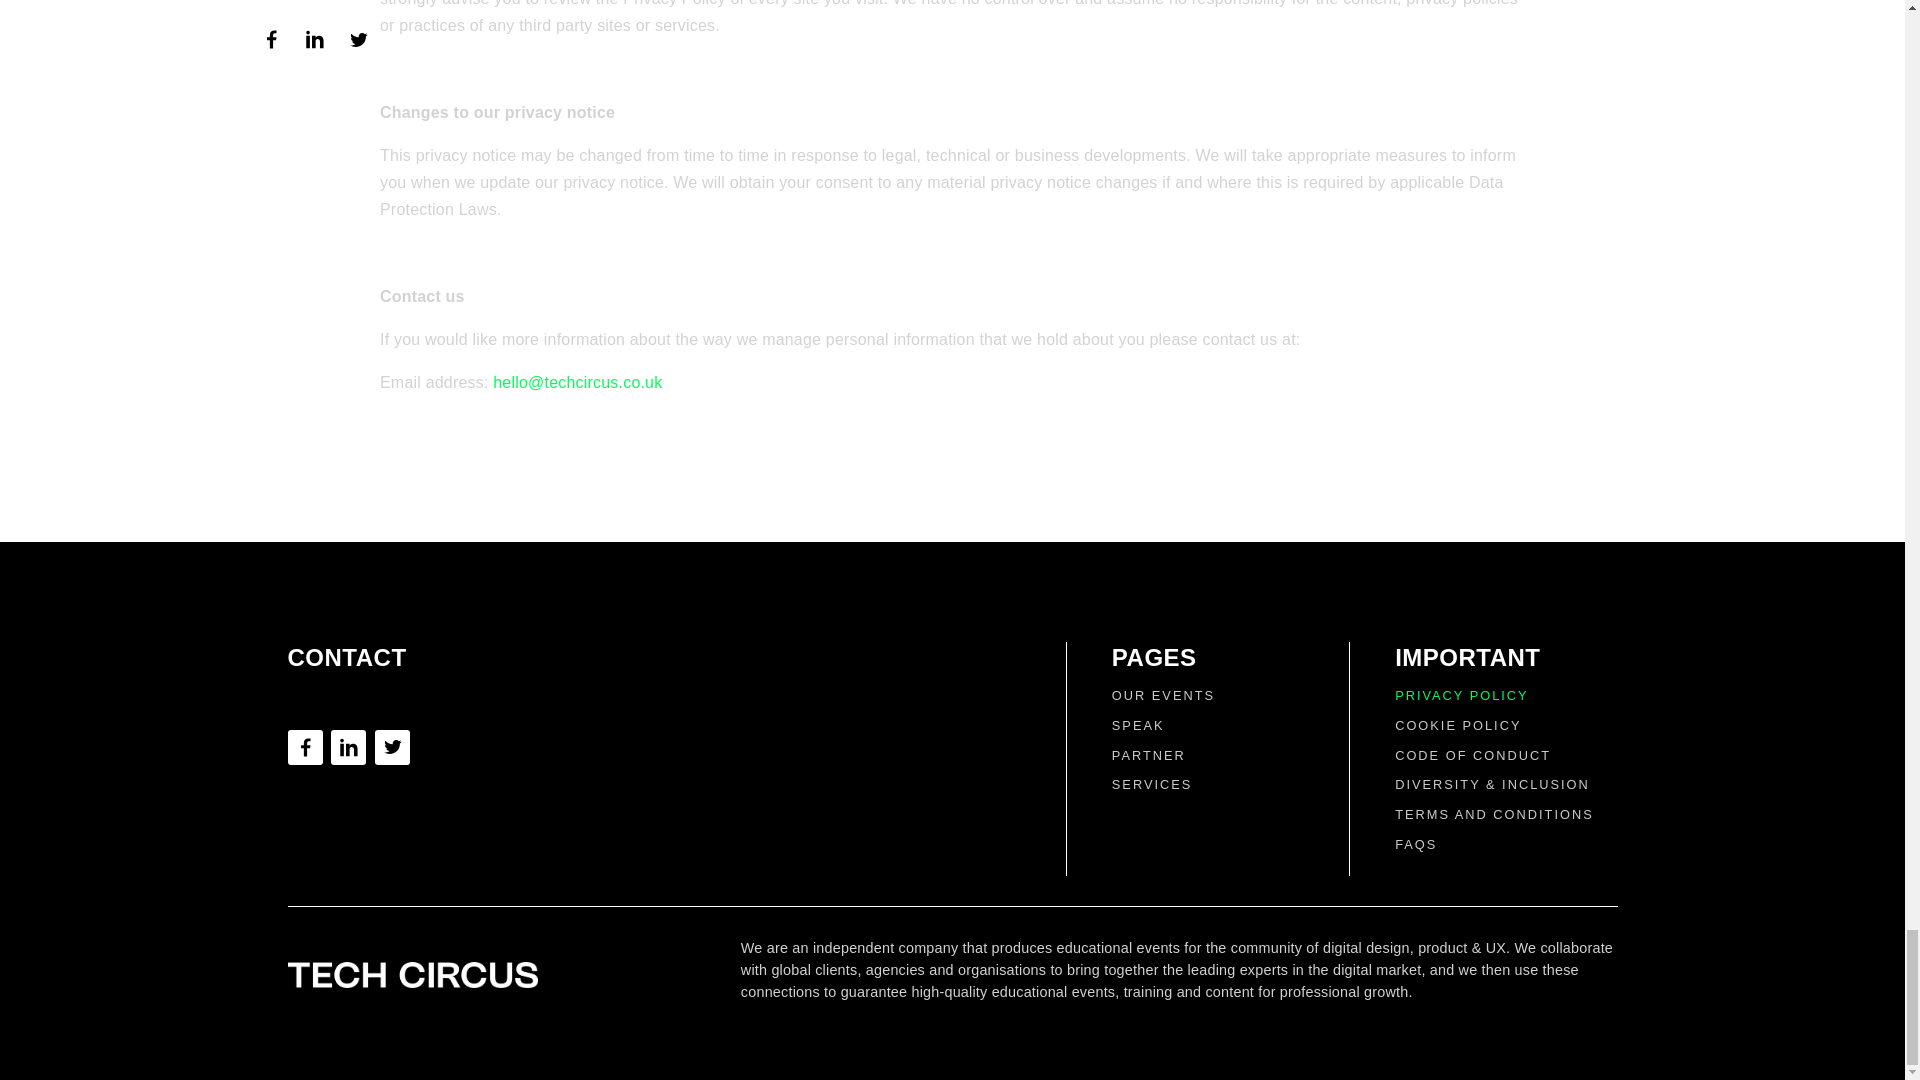  I want to click on TERMS AND CONDITIONS, so click(1494, 814).